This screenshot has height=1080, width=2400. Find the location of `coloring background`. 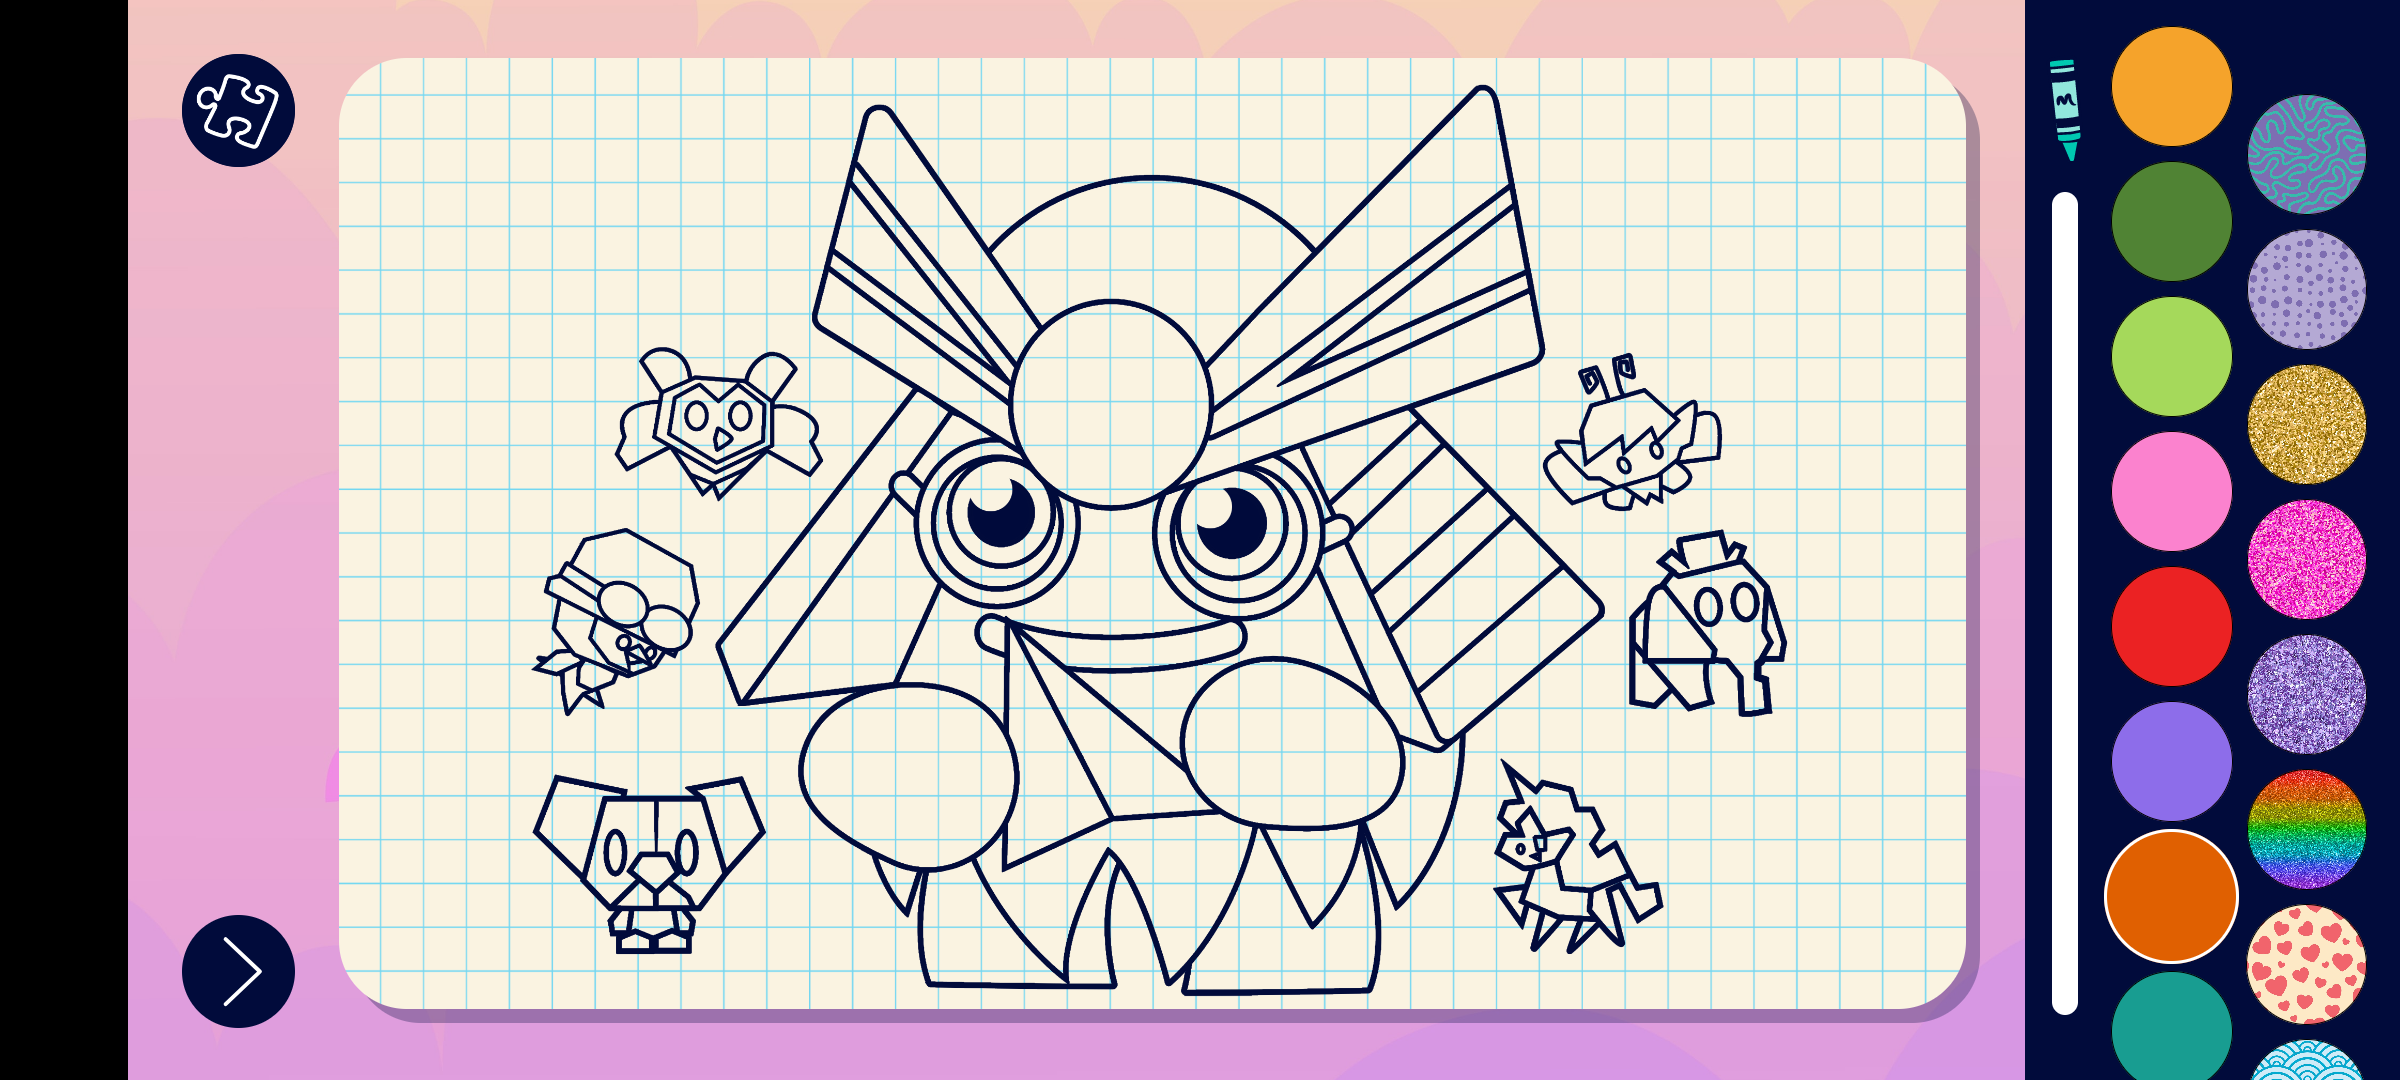

coloring background is located at coordinates (2308, 964).